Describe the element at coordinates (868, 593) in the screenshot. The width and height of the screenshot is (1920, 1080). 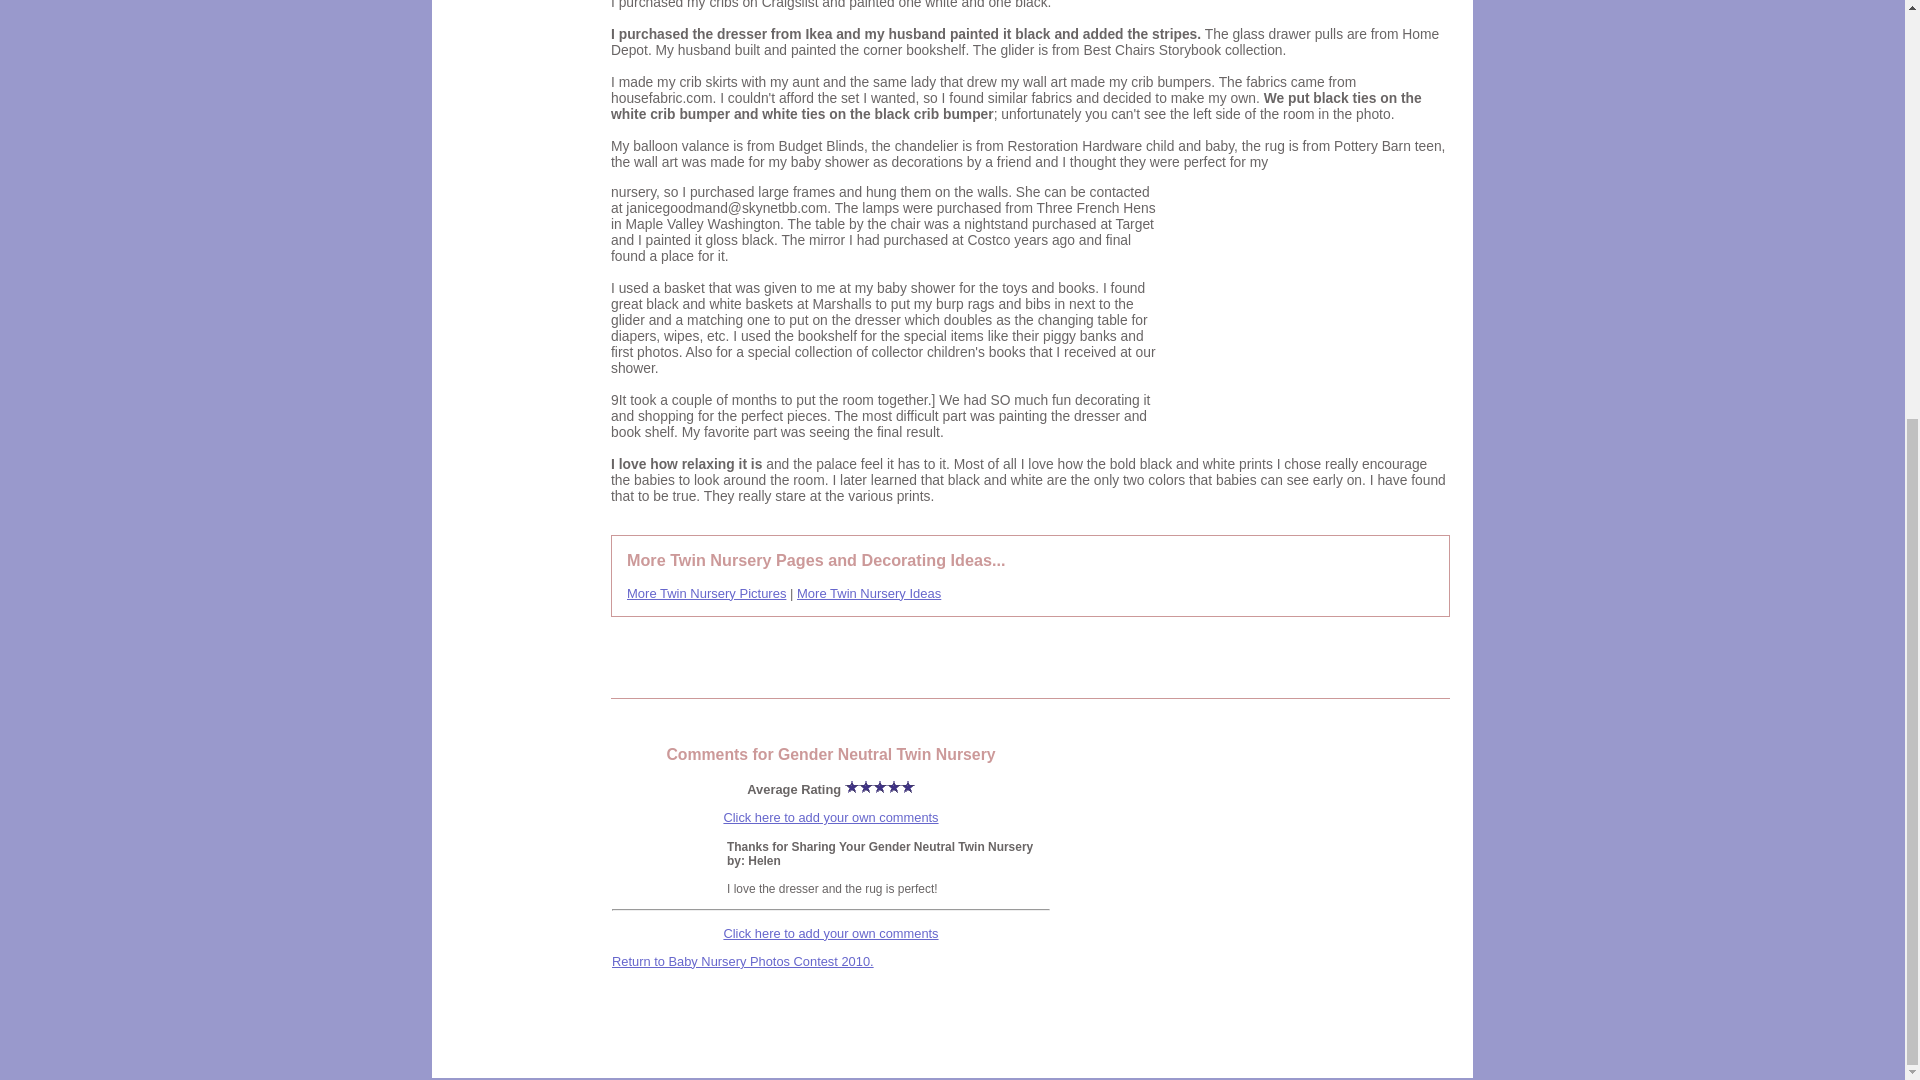
I see `More Twin Nursery Ideas` at that location.